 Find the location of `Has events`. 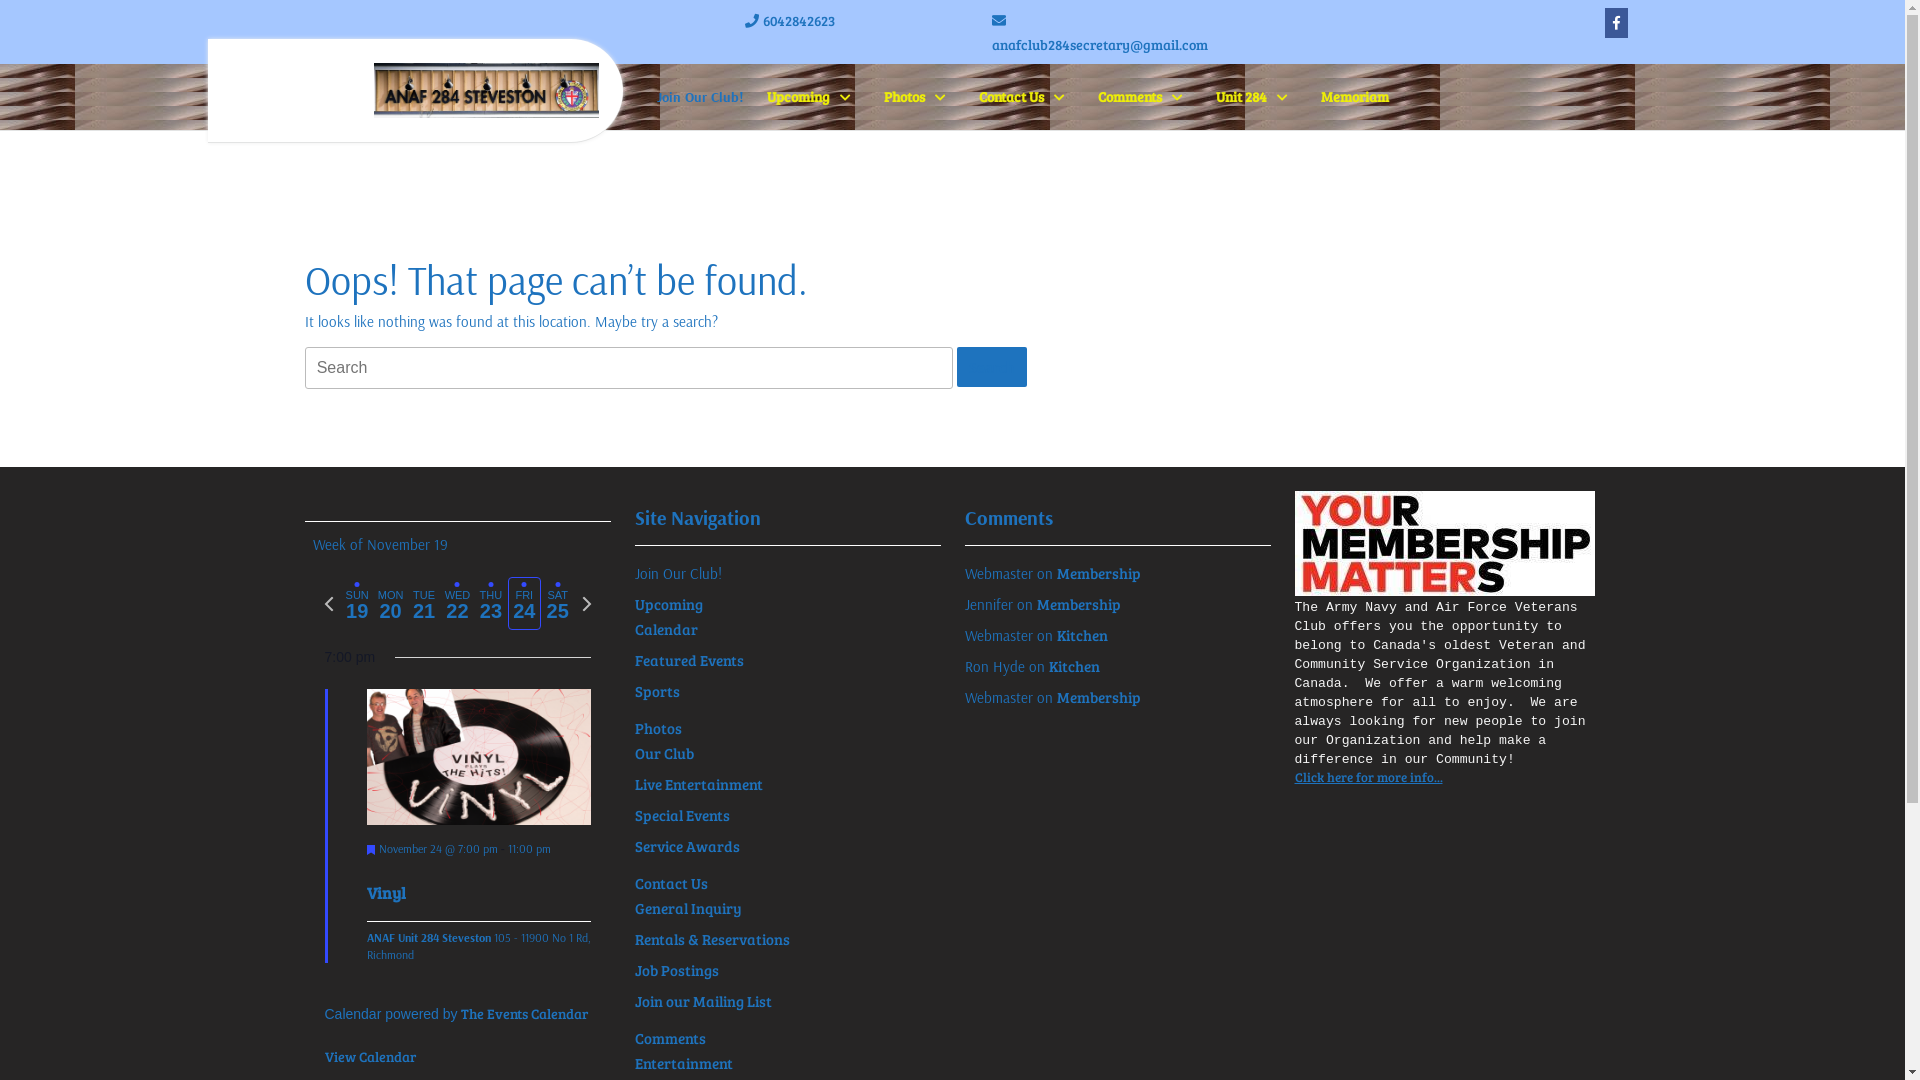

Has events is located at coordinates (458, 584).